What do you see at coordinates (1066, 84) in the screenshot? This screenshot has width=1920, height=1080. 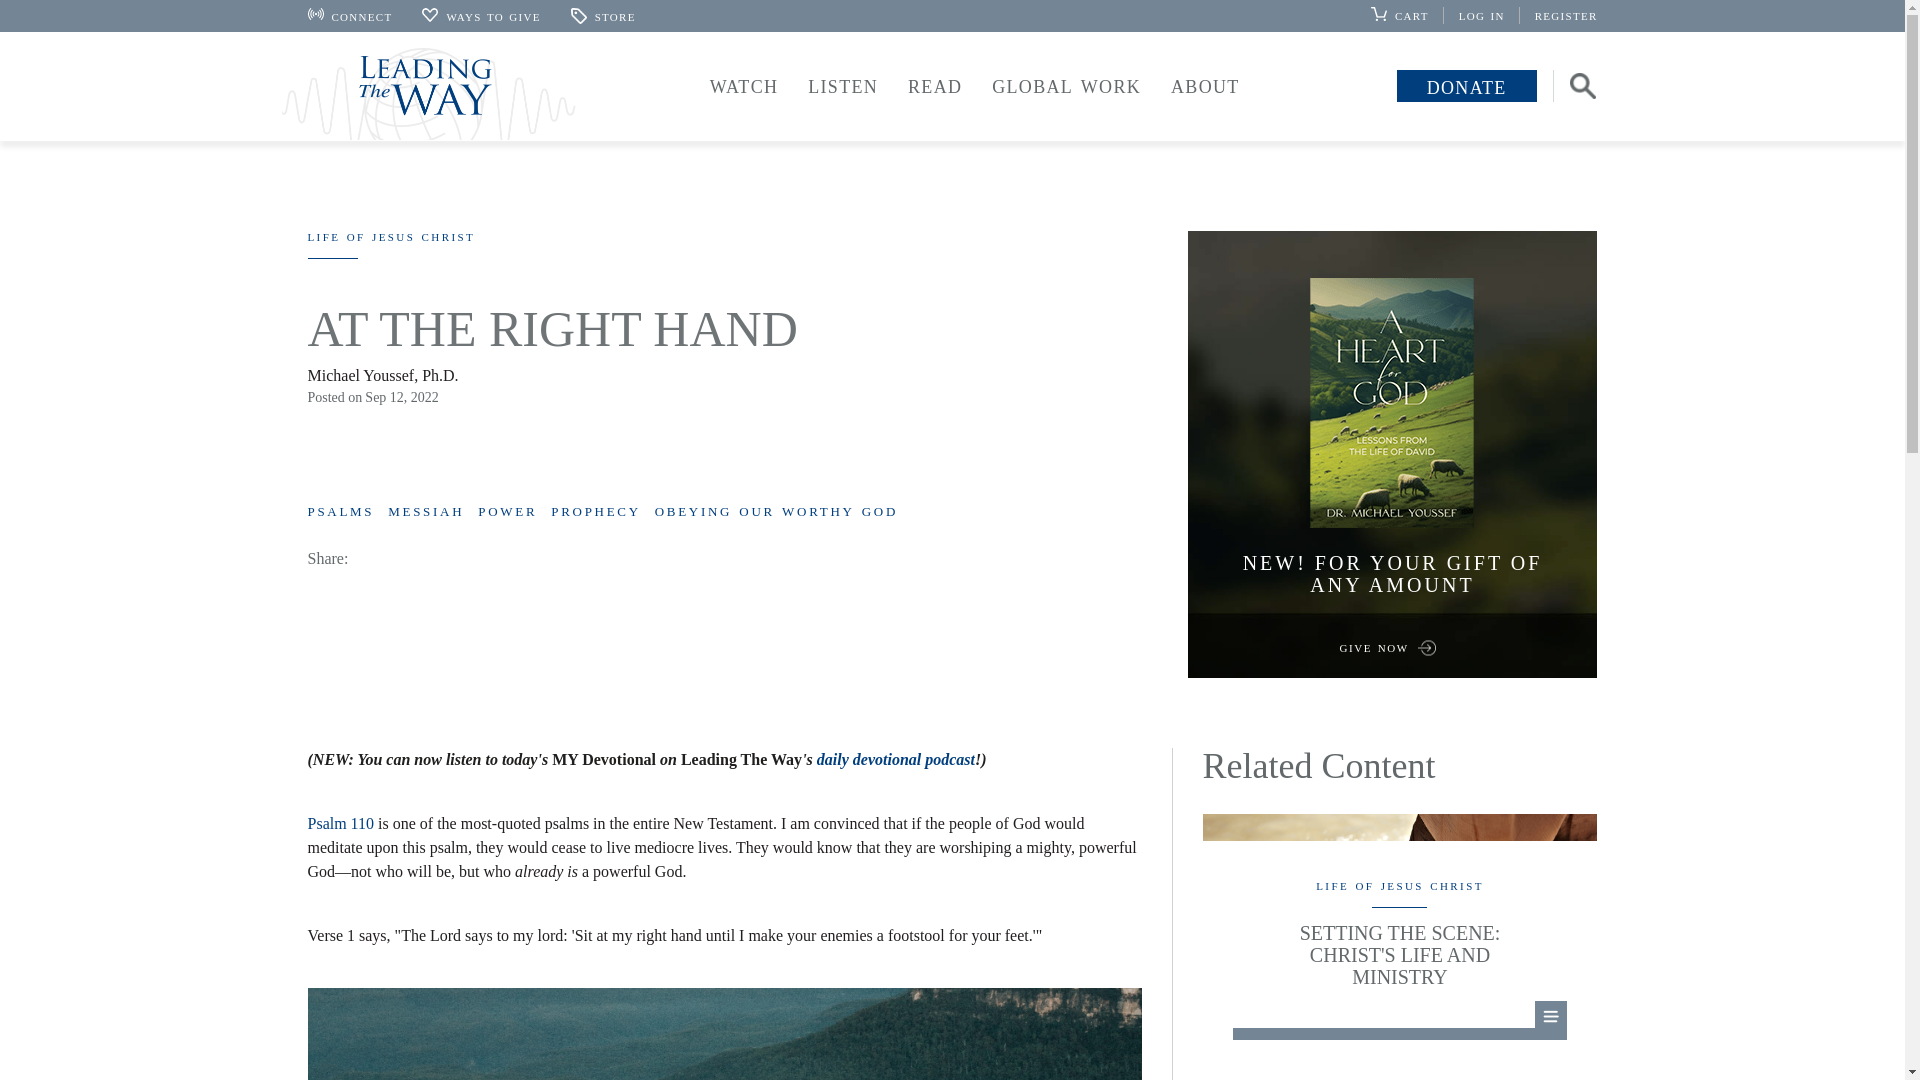 I see `global work` at bounding box center [1066, 84].